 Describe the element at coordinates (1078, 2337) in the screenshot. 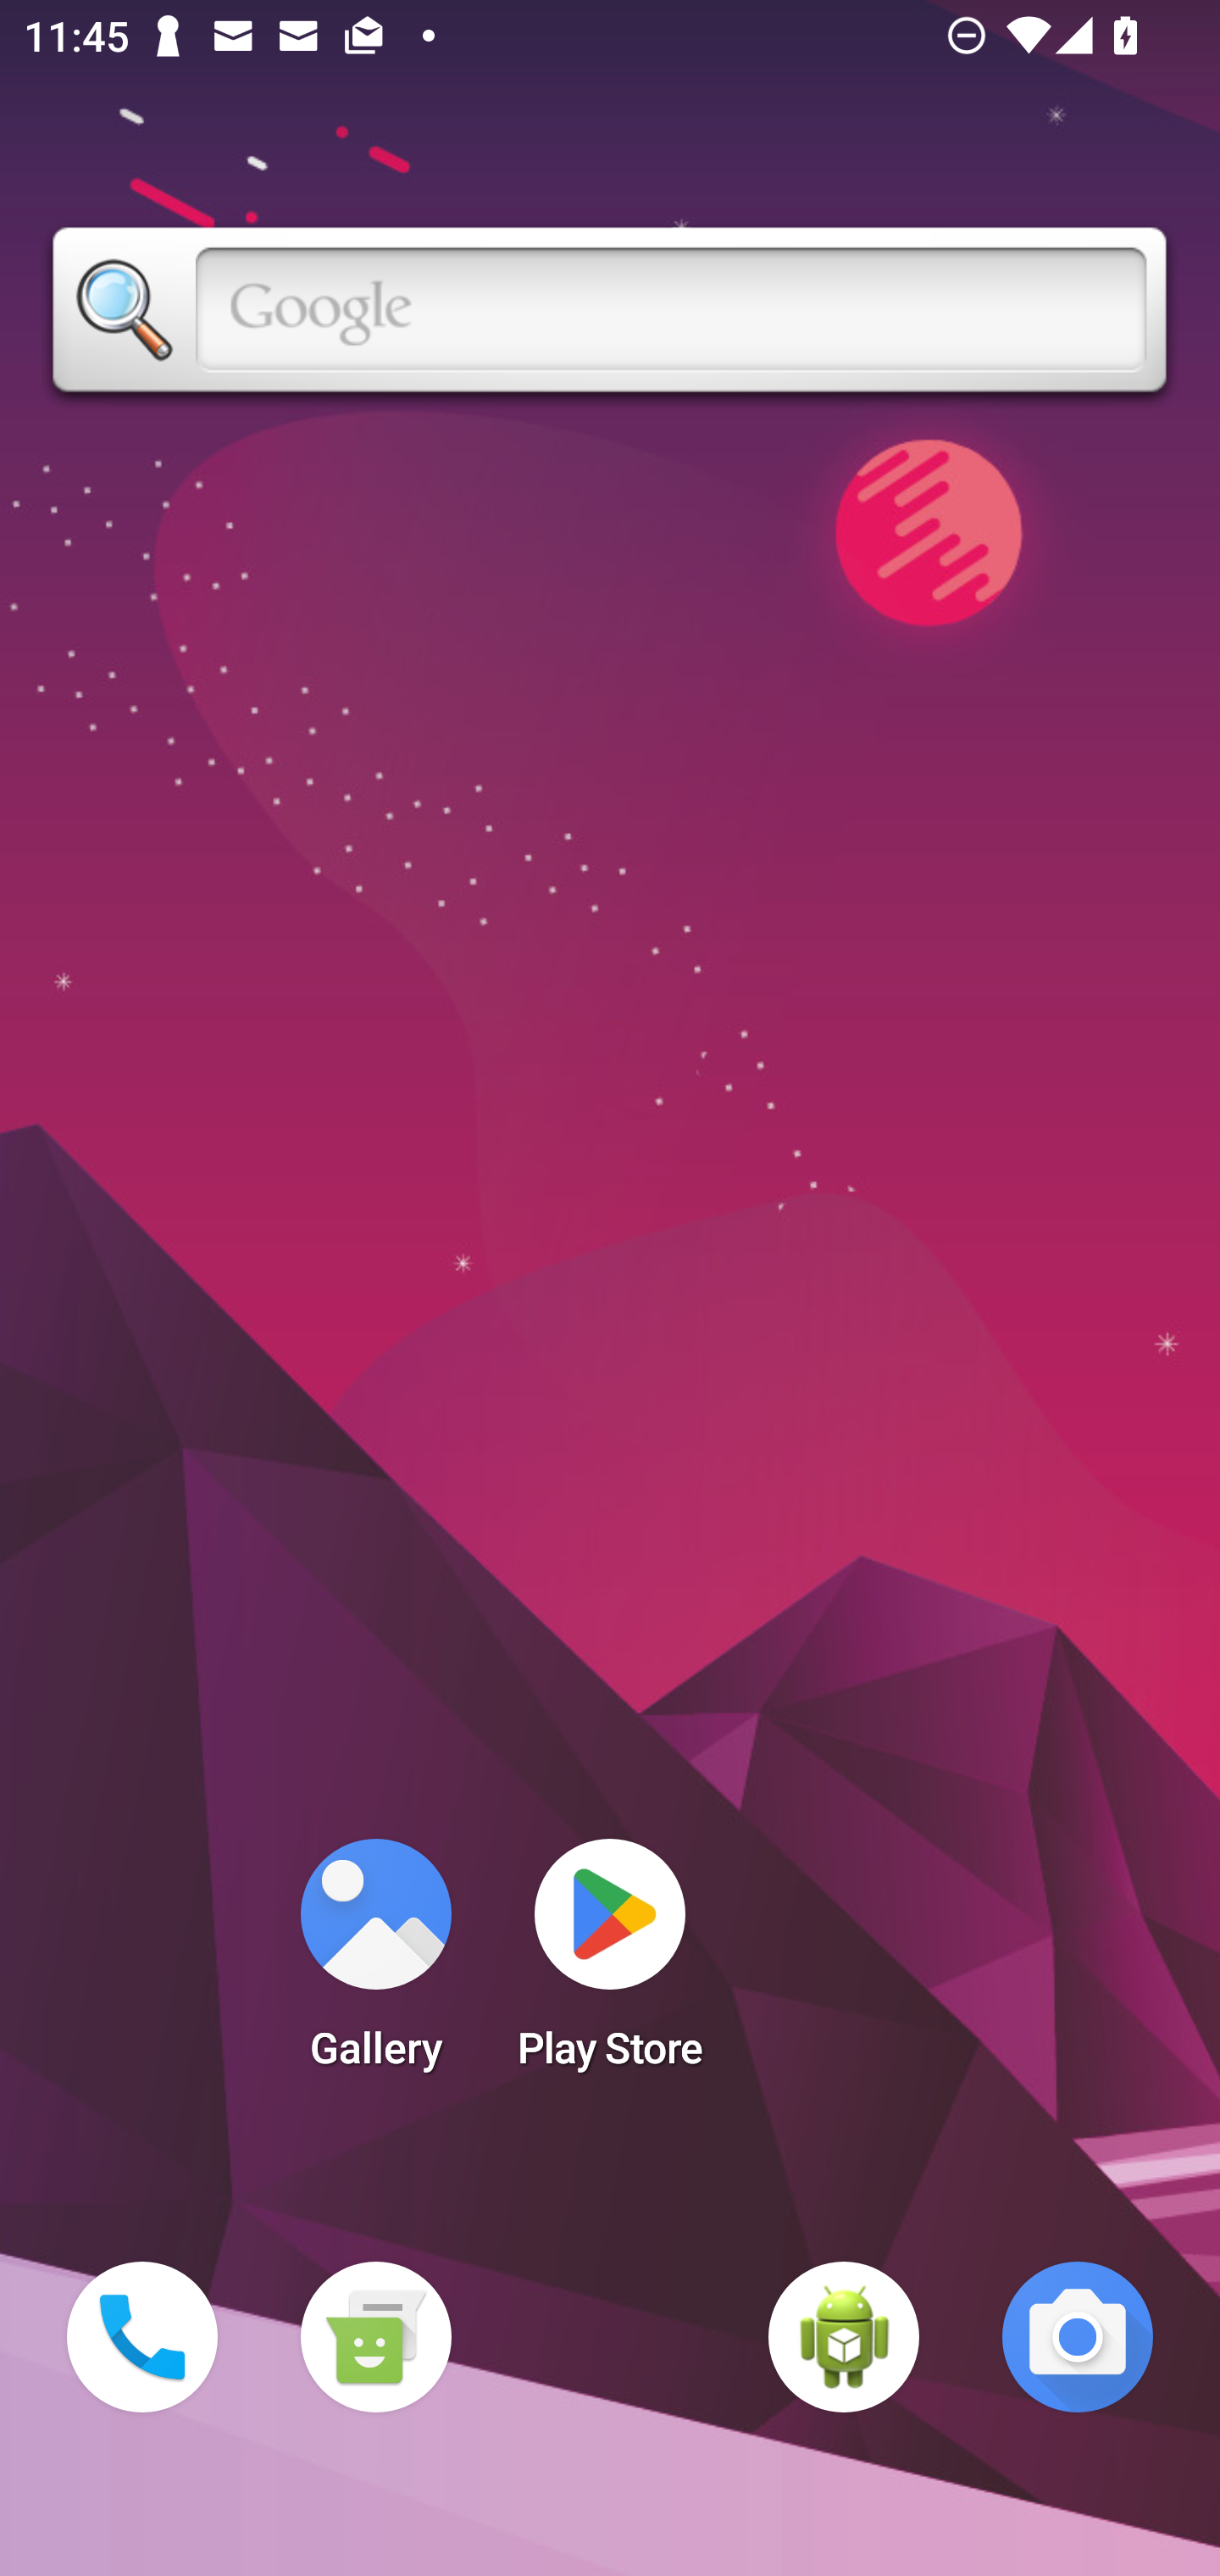

I see `Camera` at that location.